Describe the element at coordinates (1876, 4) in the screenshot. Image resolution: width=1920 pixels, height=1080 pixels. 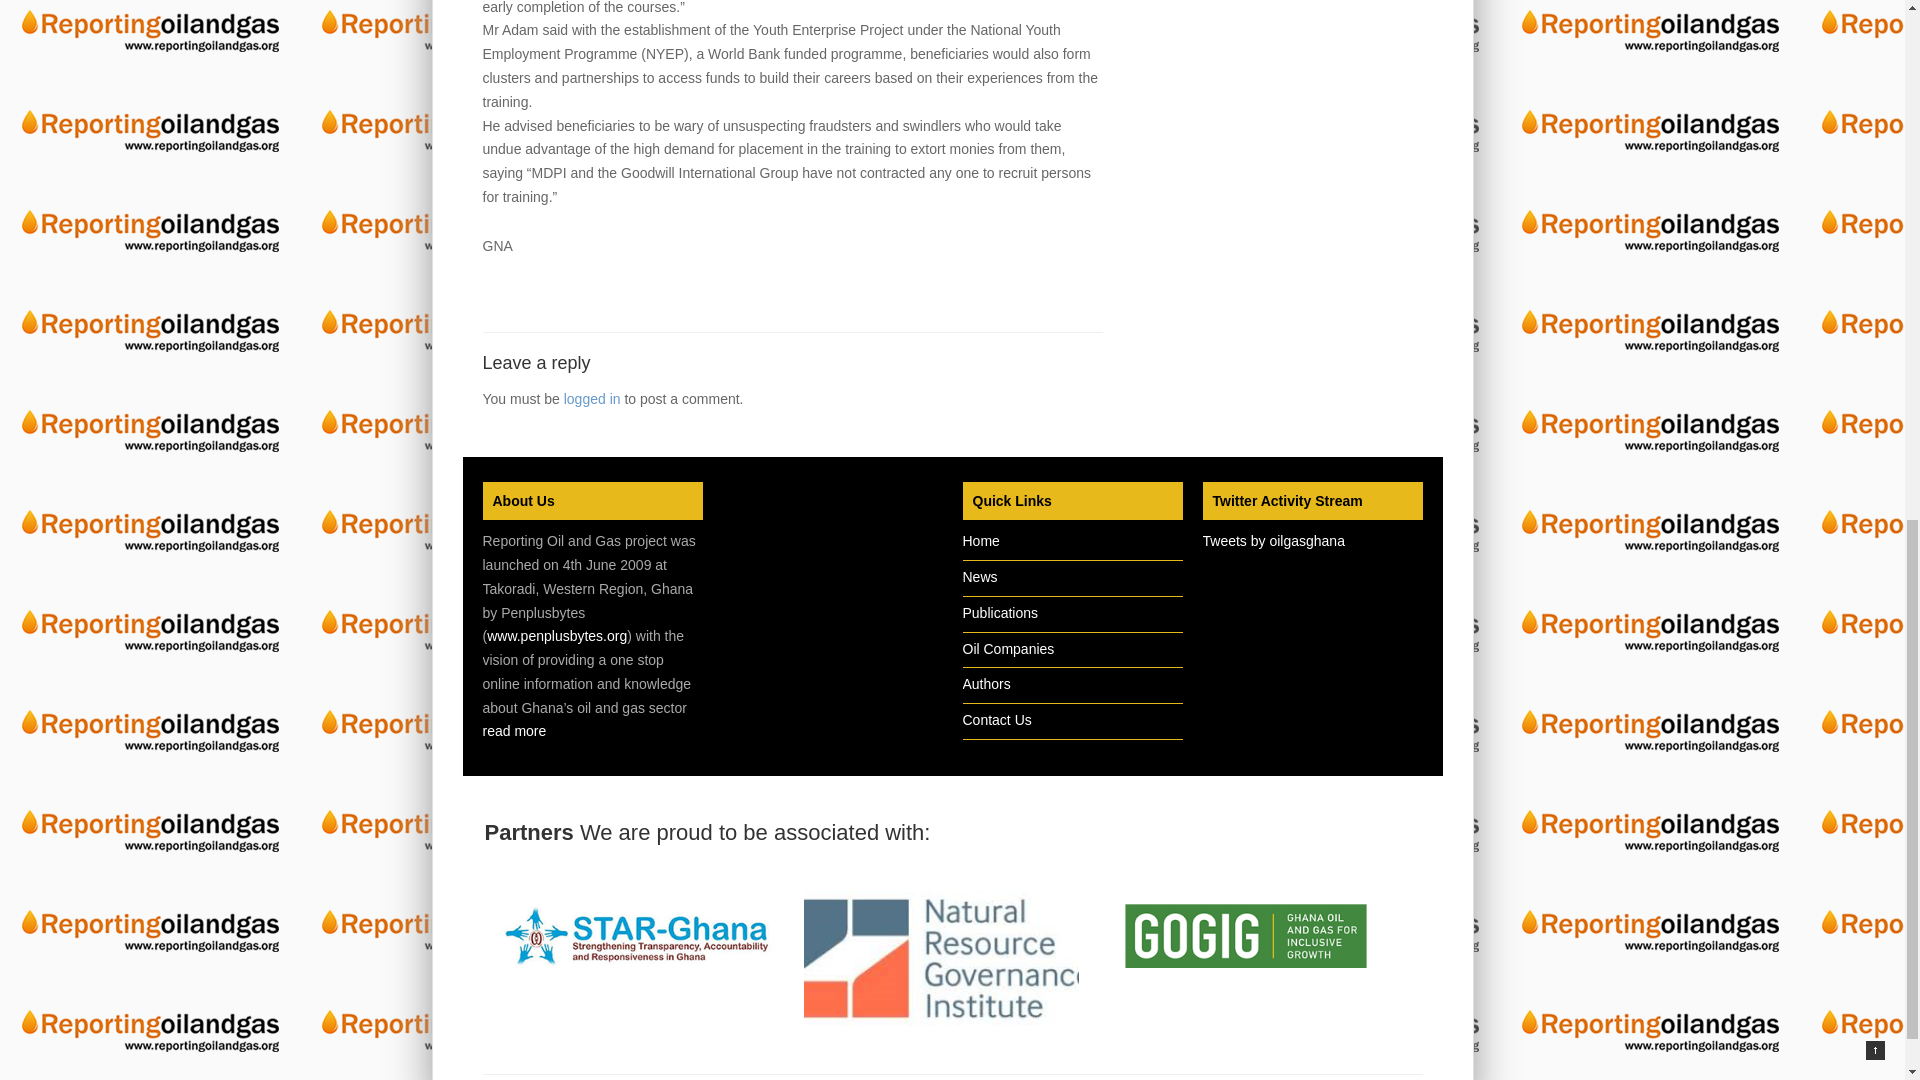
I see `Scroll to top` at that location.